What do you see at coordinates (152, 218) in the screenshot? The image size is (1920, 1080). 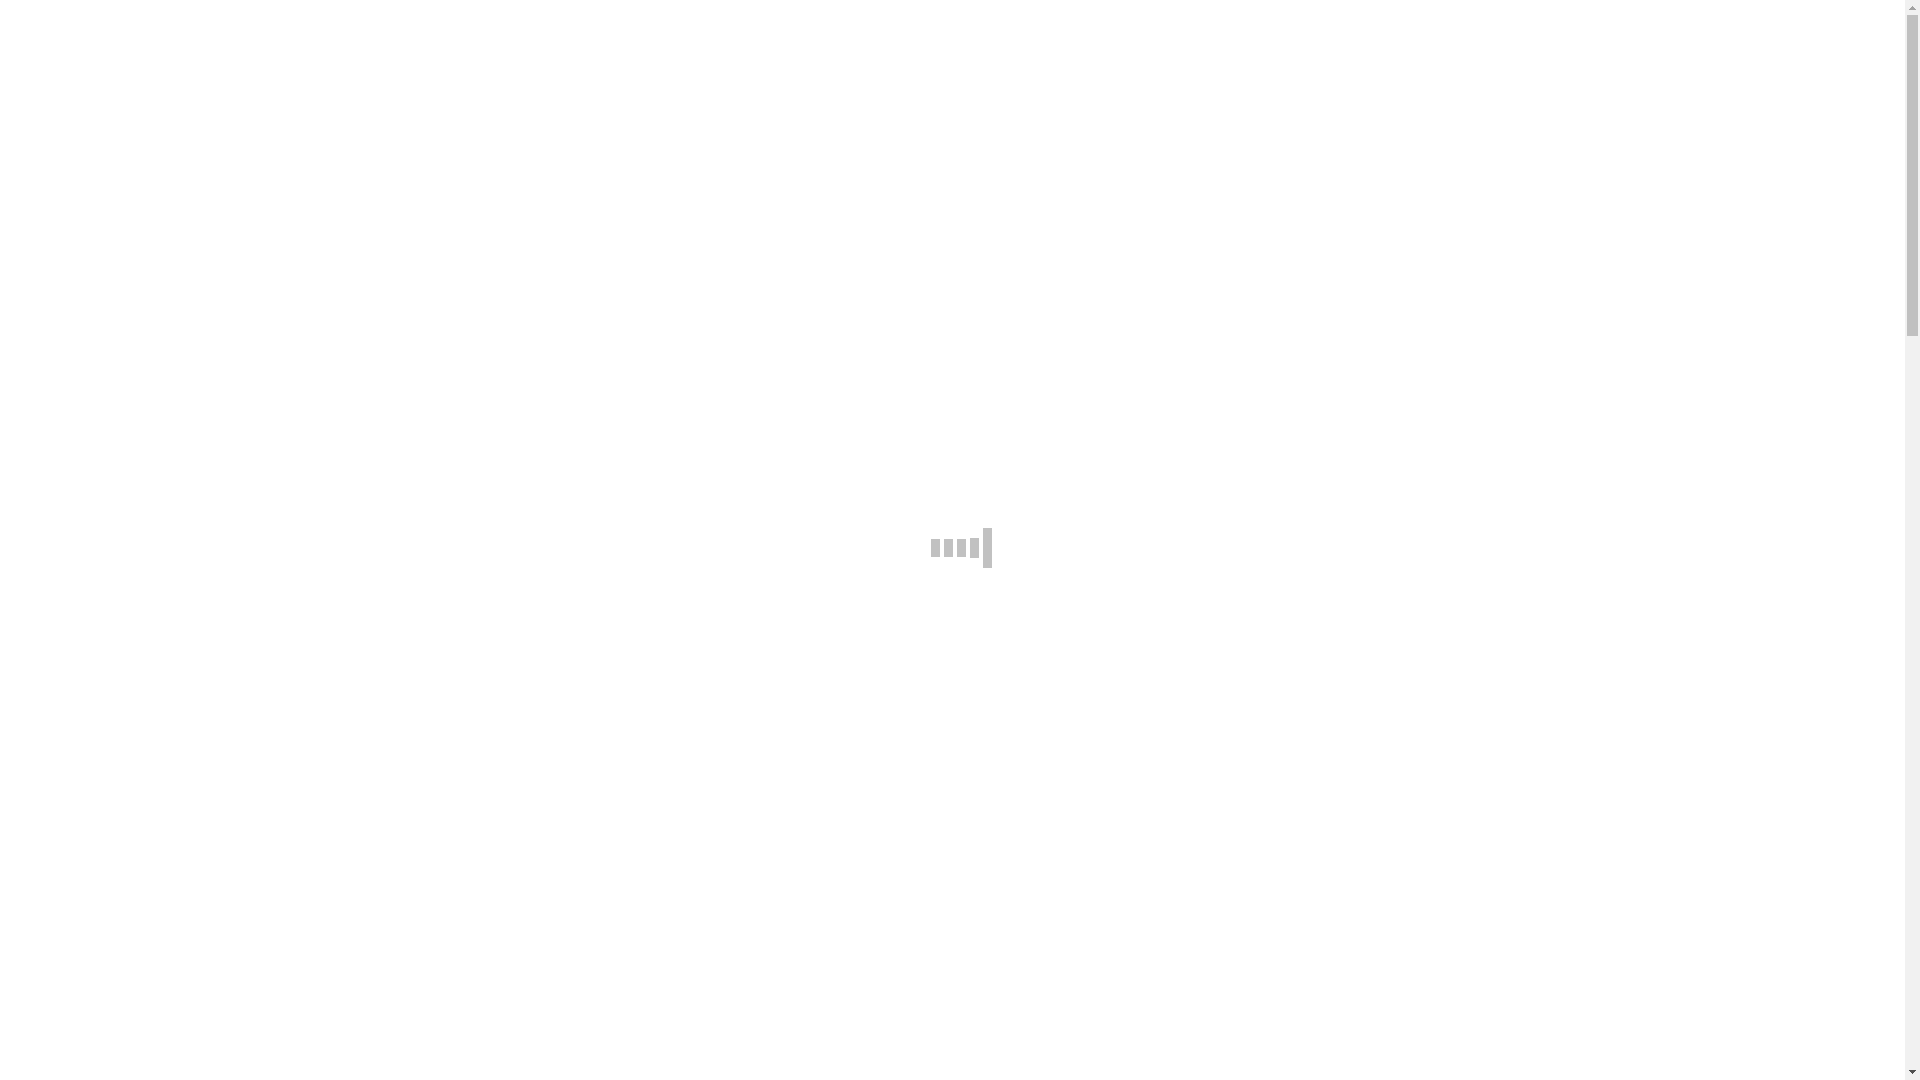 I see `Company Overview` at bounding box center [152, 218].